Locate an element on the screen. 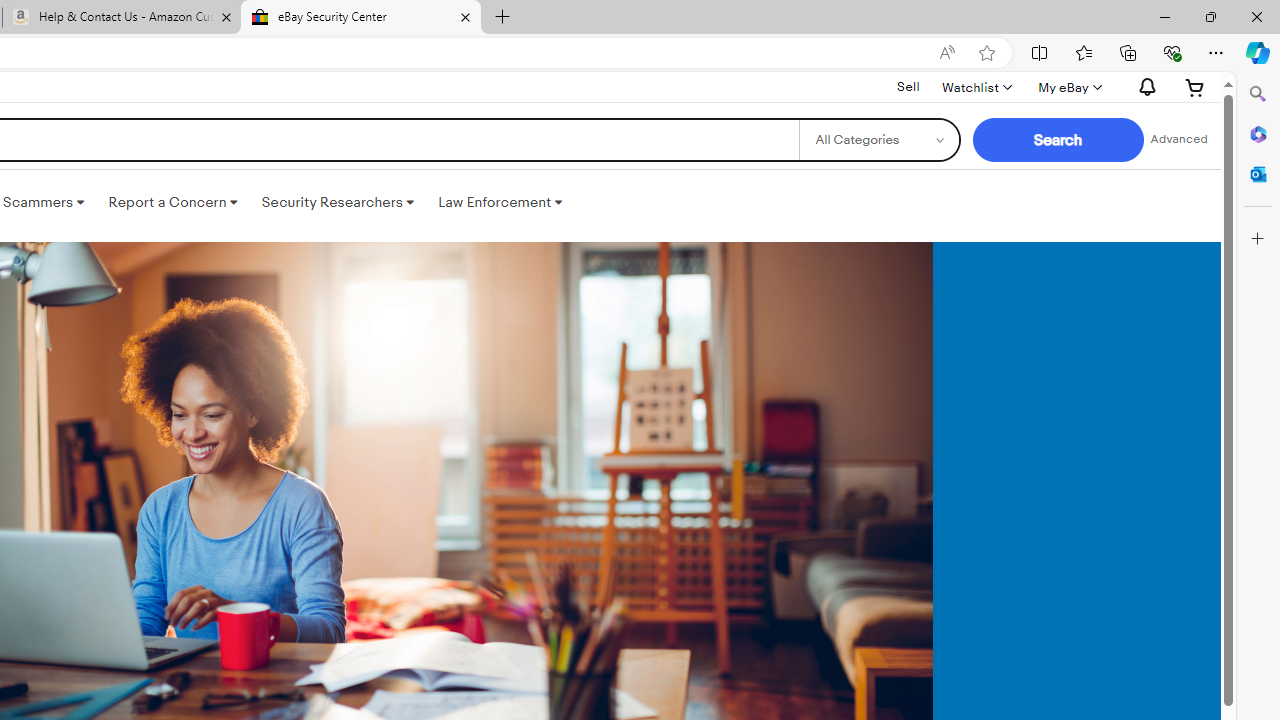  My eBayExpand My eBay is located at coordinates (1068, 87).